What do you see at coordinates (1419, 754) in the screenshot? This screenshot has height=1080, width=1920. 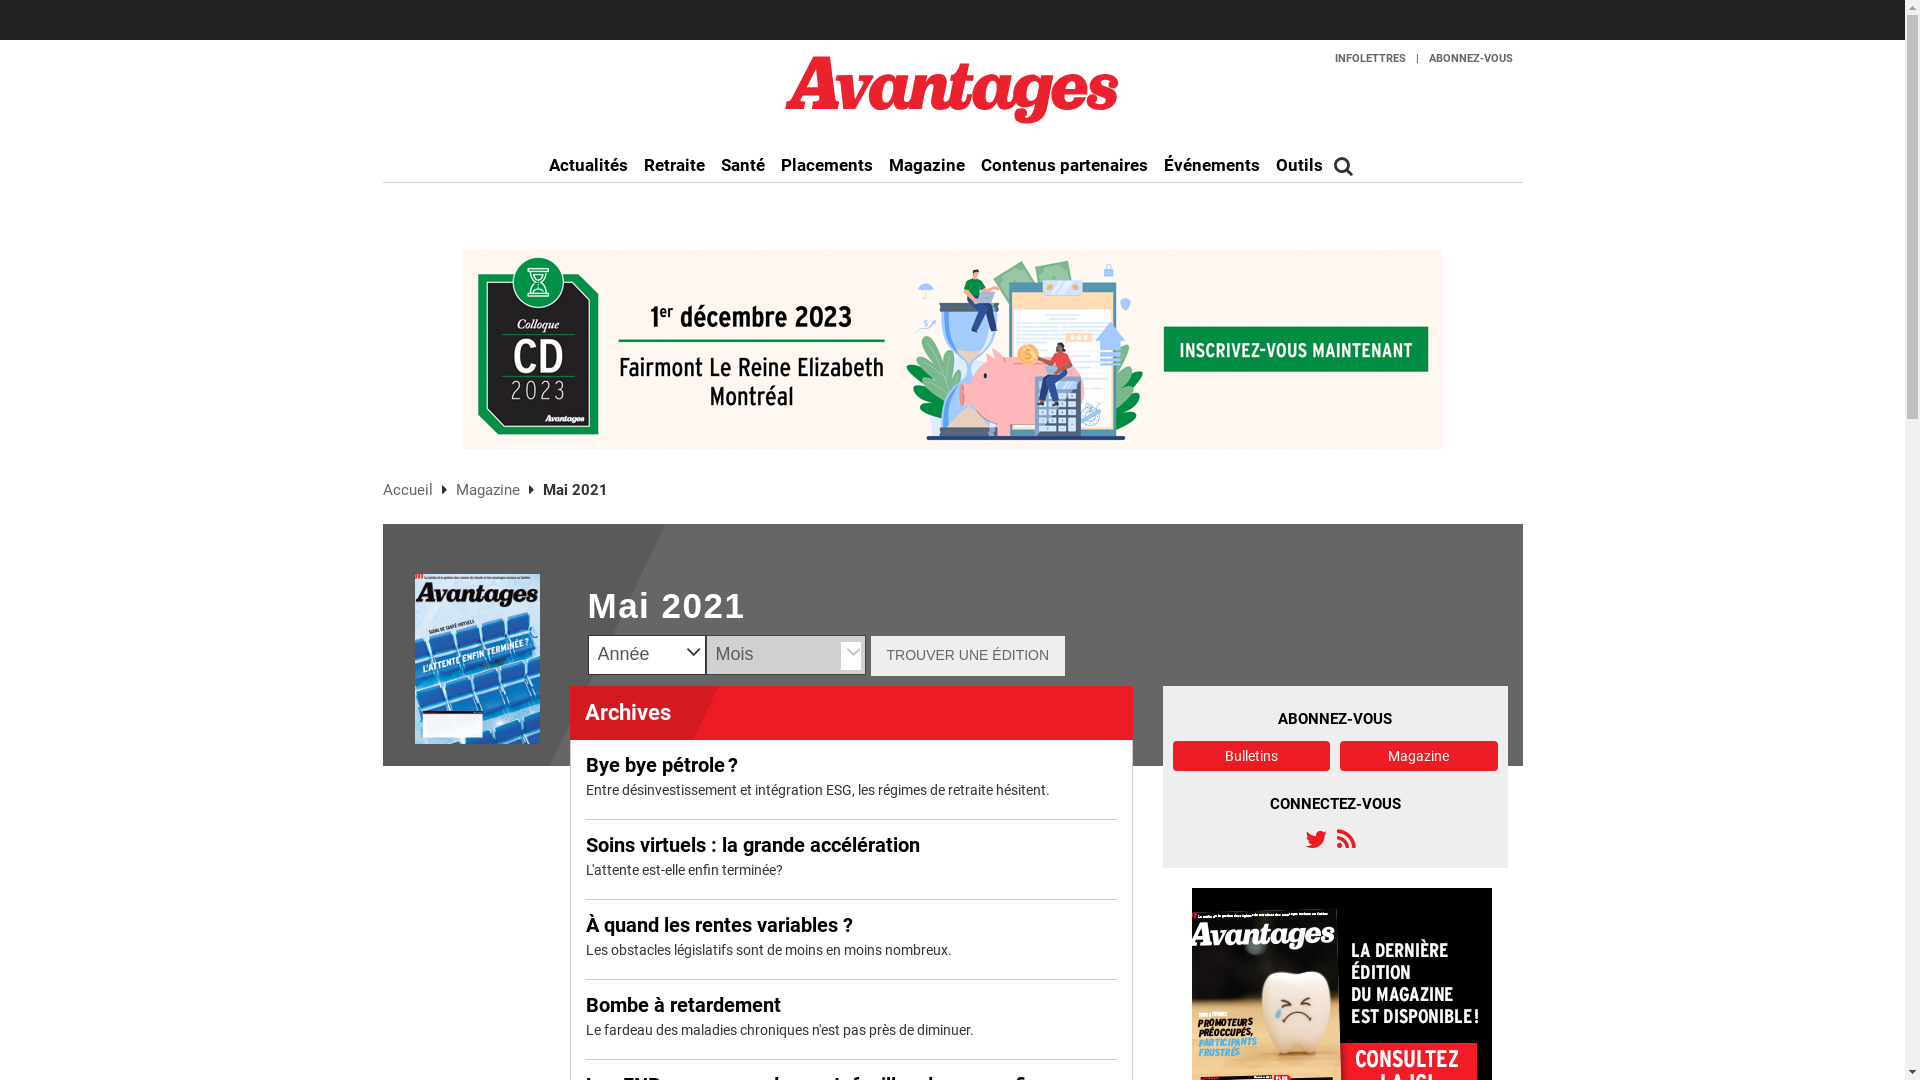 I see `Magazine` at bounding box center [1419, 754].